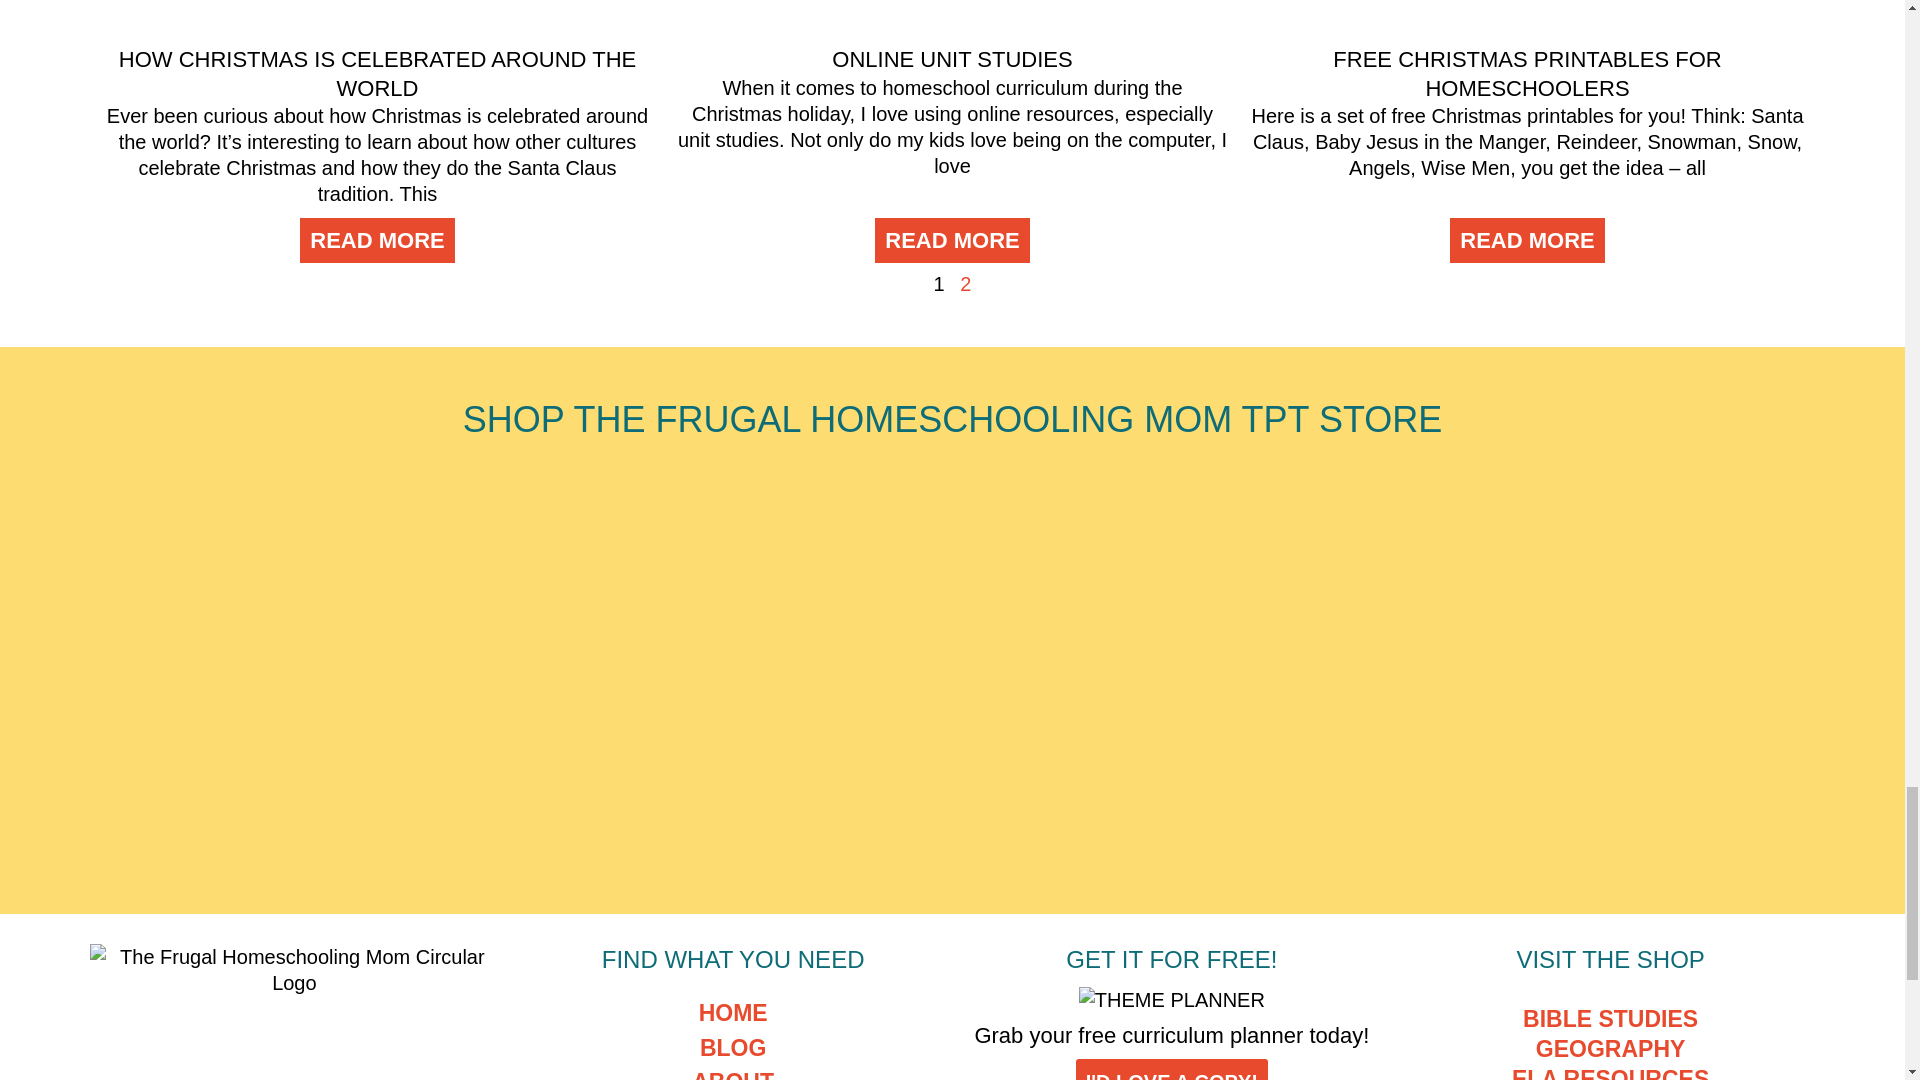 The image size is (1920, 1080). What do you see at coordinates (377, 74) in the screenshot?
I see `HOW CHRISTMAS IS CELEBRATED AROUND THE WORLD` at bounding box center [377, 74].